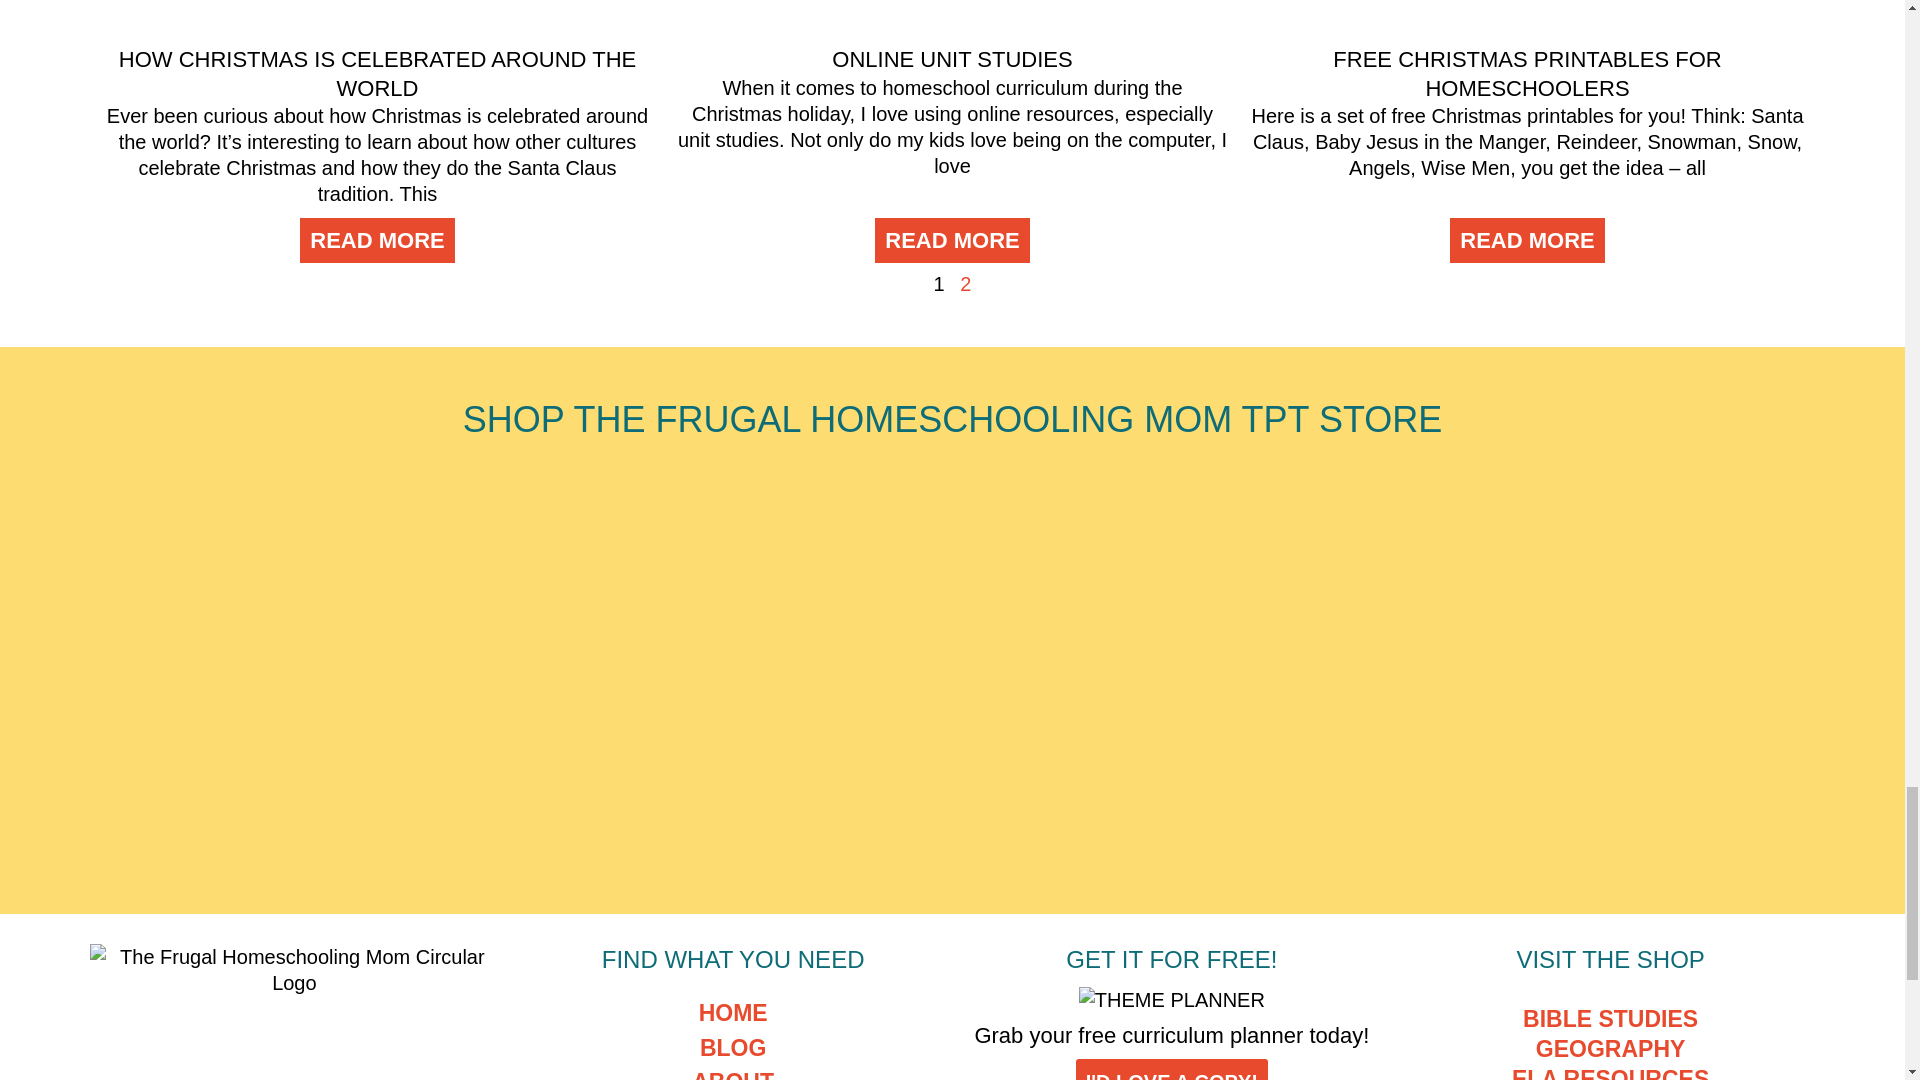 The image size is (1920, 1080). What do you see at coordinates (377, 74) in the screenshot?
I see `HOW CHRISTMAS IS CELEBRATED AROUND THE WORLD` at bounding box center [377, 74].